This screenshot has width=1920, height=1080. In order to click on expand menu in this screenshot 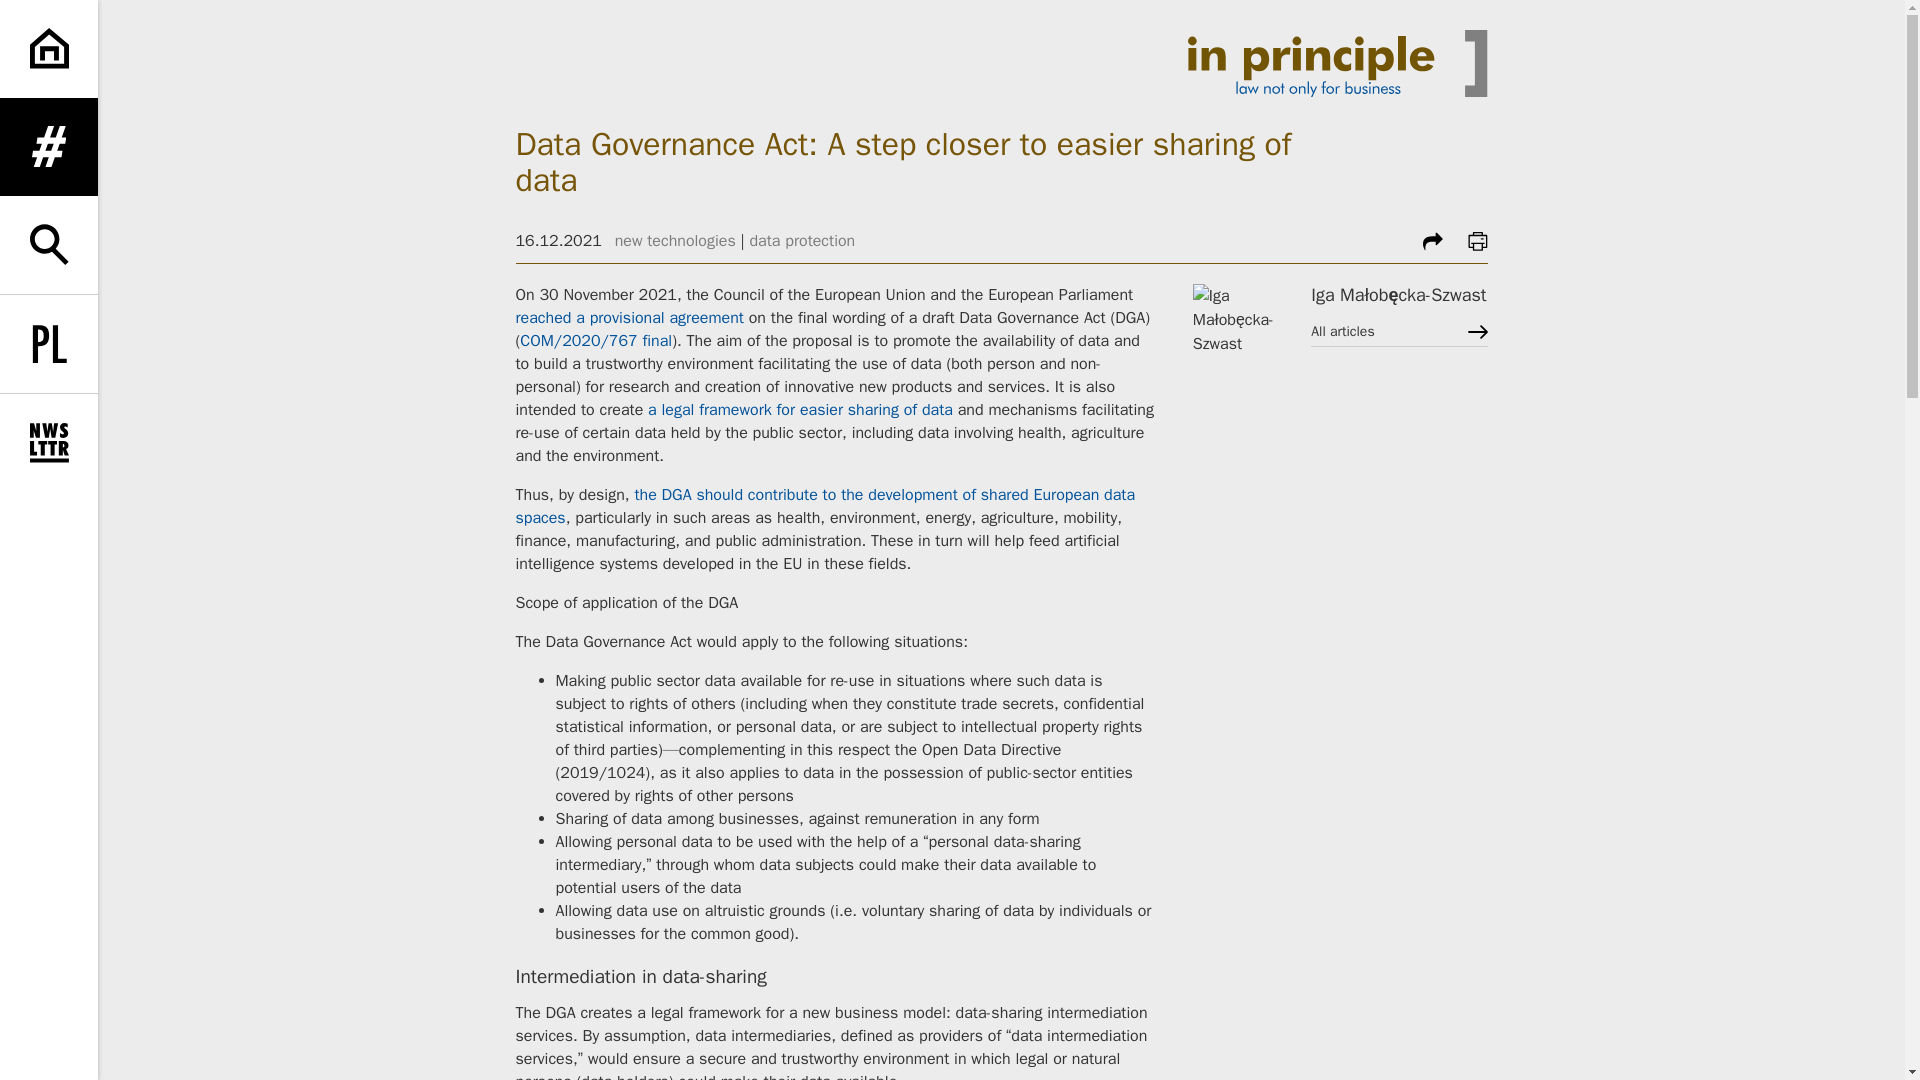, I will do `click(48, 146)`.